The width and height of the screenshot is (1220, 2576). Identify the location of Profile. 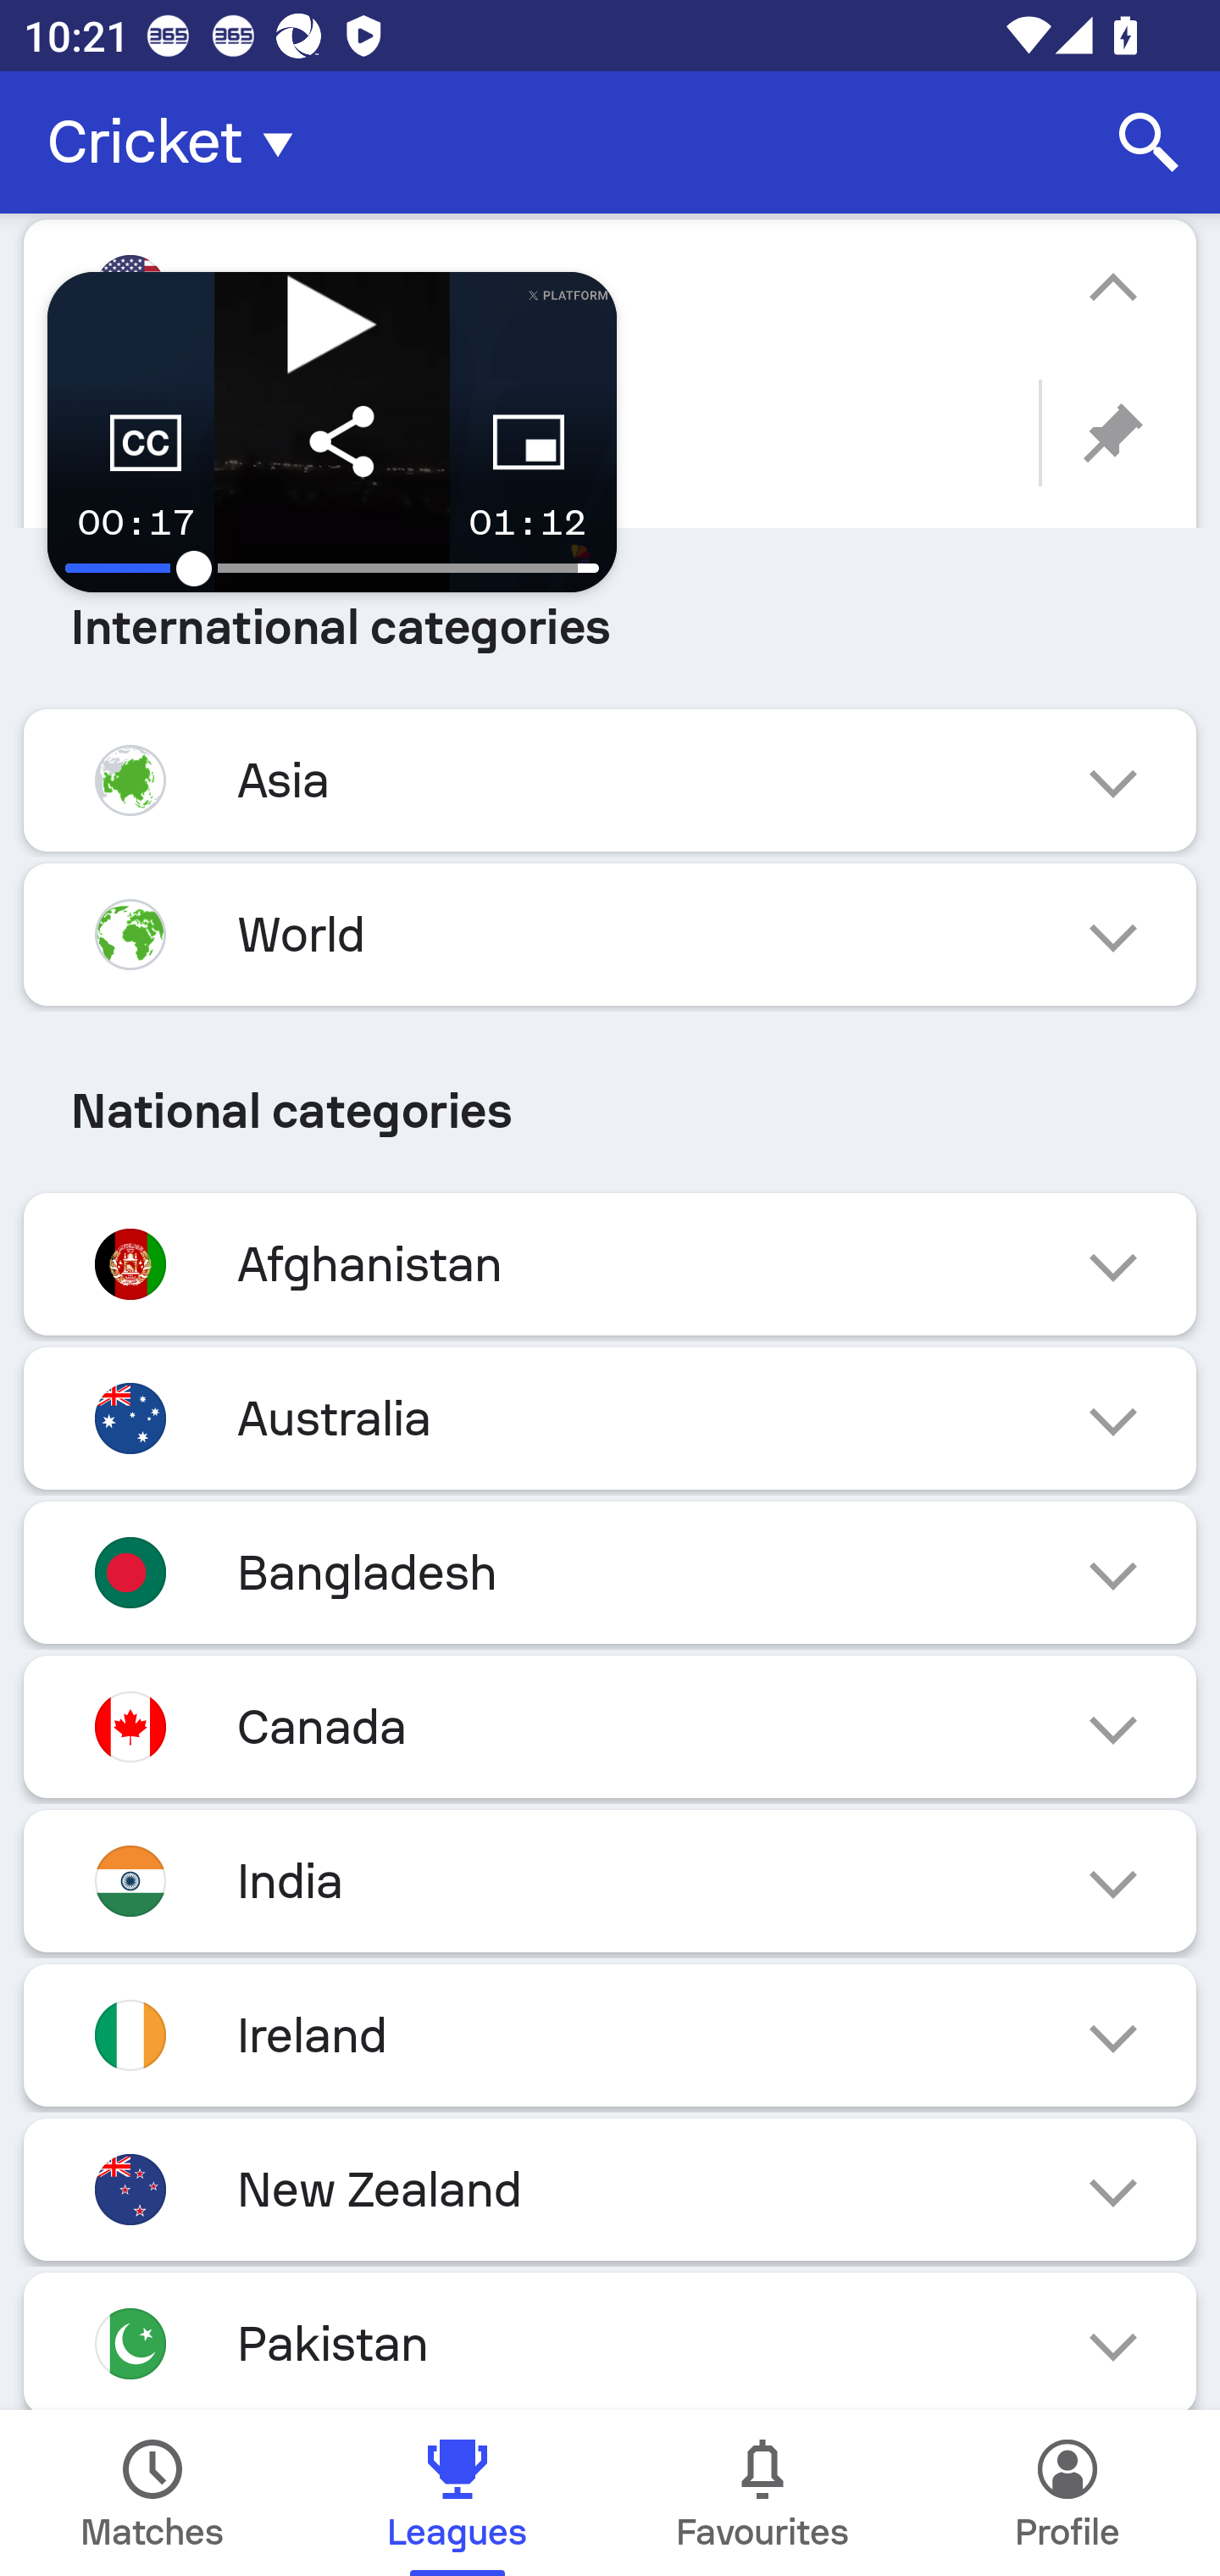
(1067, 2493).